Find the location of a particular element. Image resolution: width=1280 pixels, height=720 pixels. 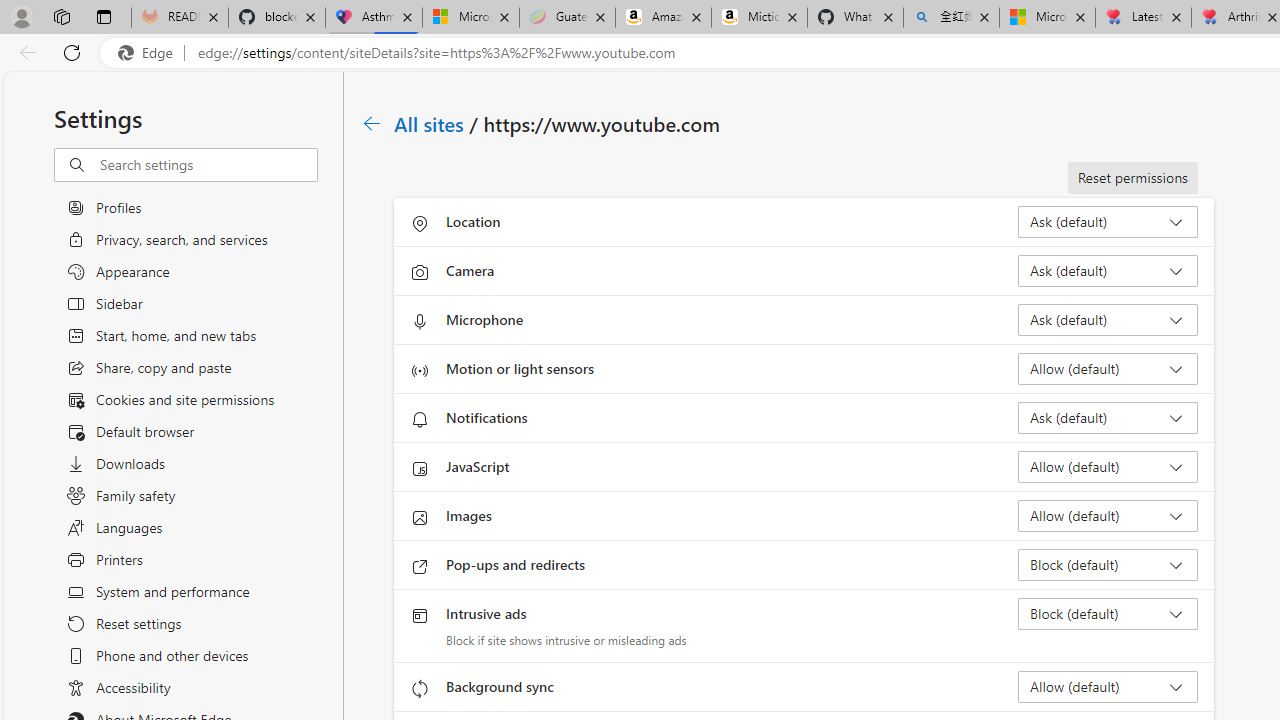

Background sync Allow (default) is located at coordinates (1108, 686).